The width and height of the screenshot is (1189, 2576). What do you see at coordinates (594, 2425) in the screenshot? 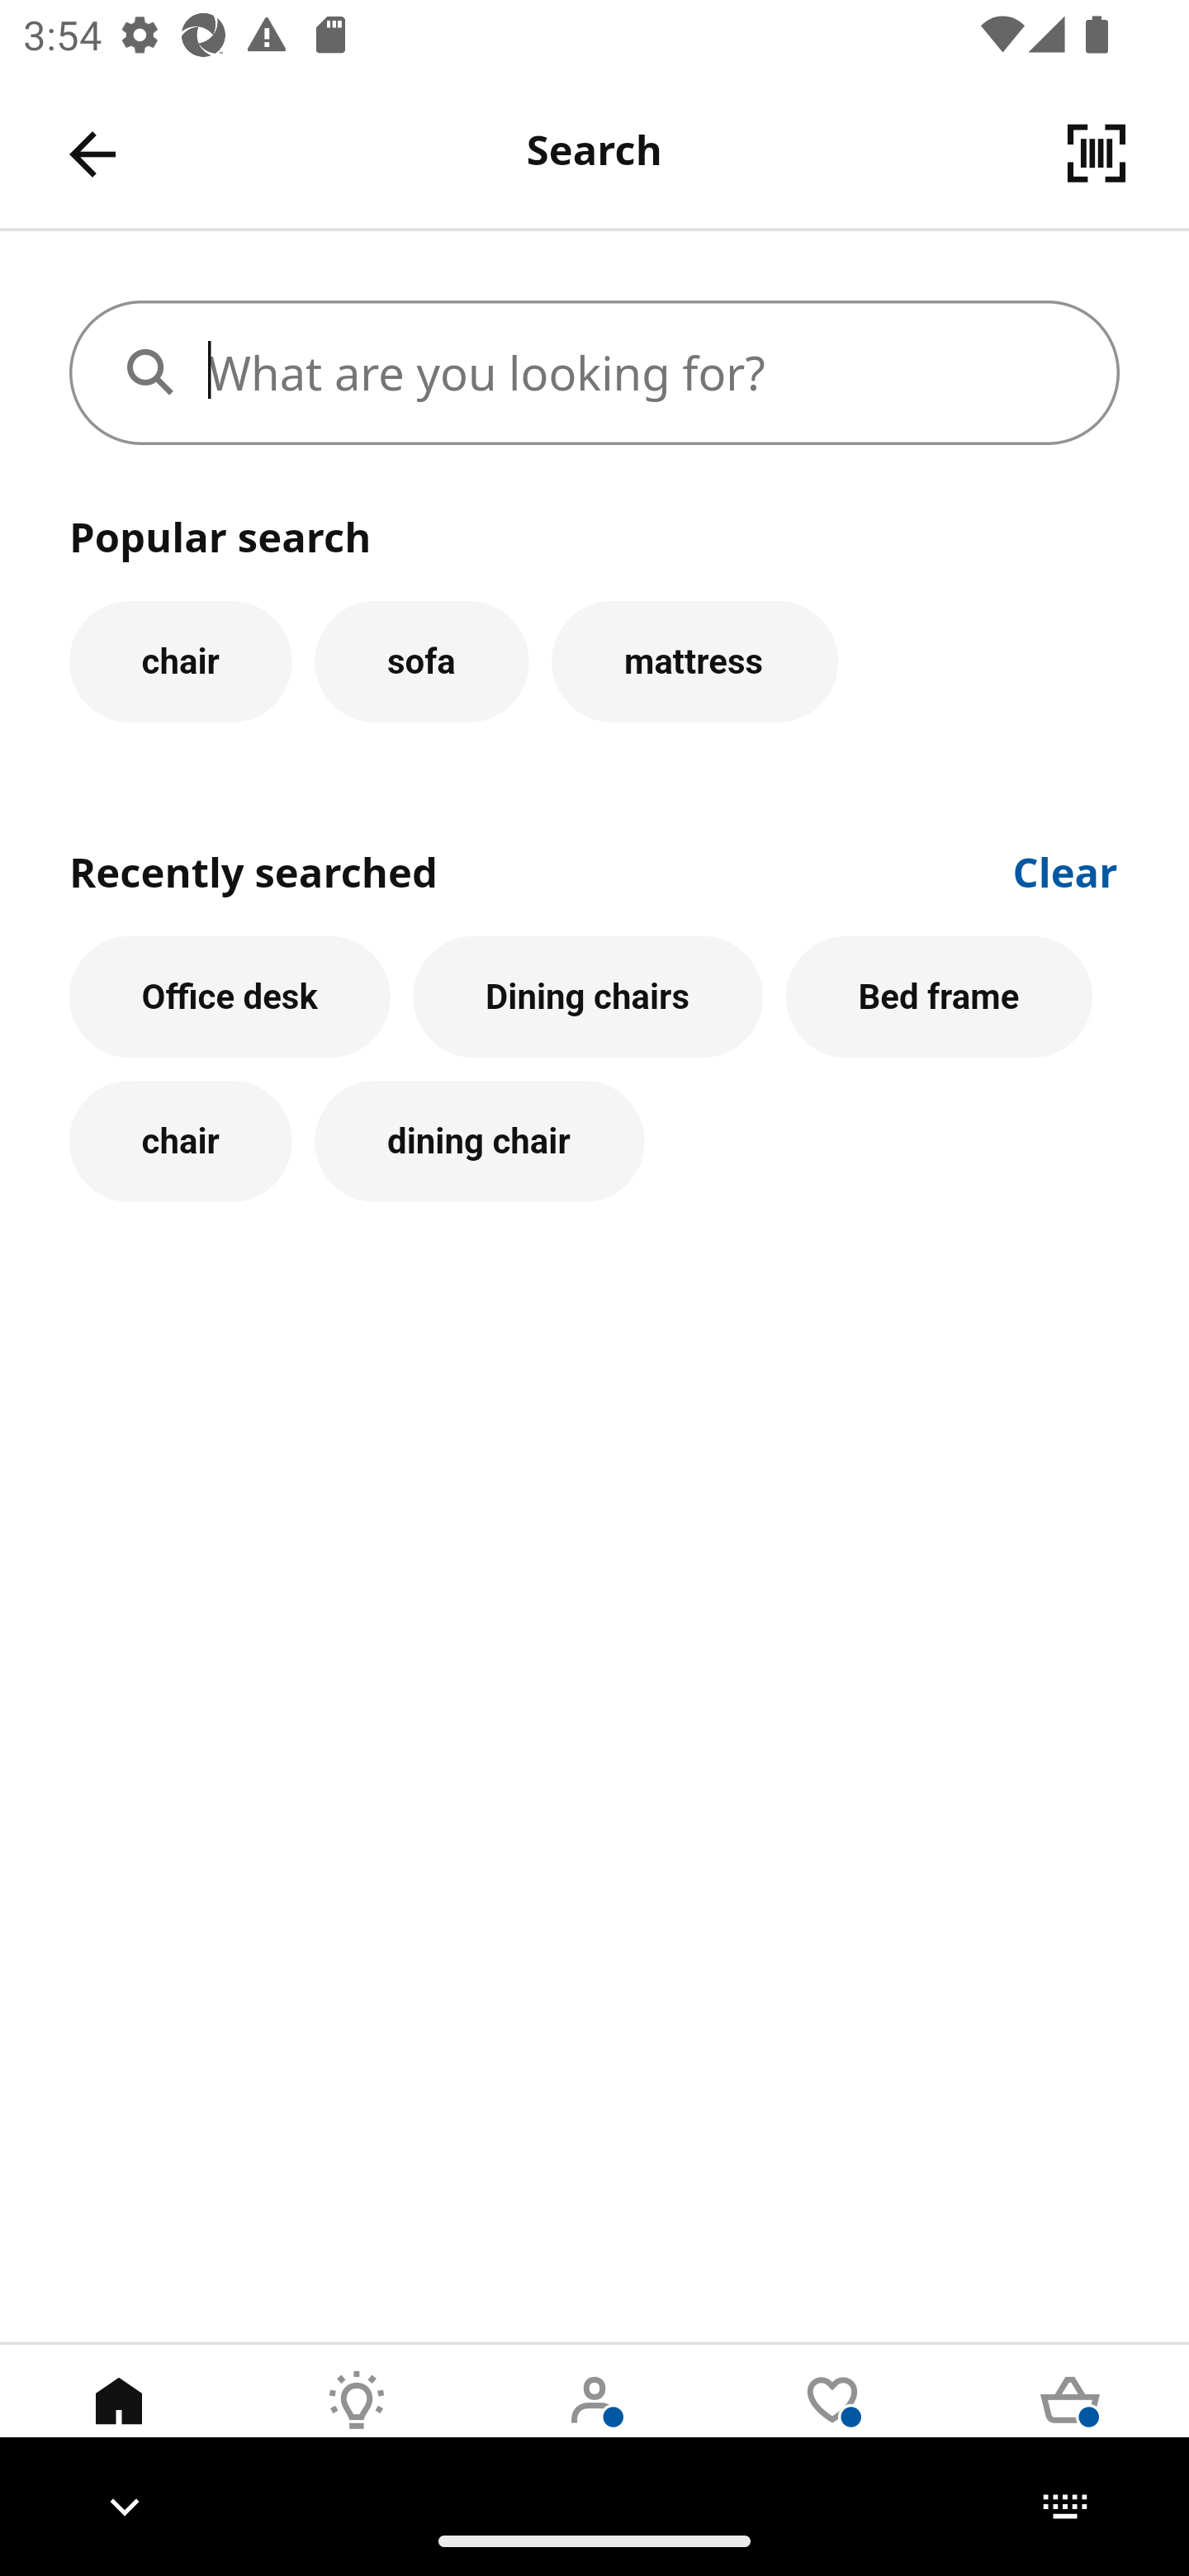
I see `User
Tab 3 of 5` at bounding box center [594, 2425].